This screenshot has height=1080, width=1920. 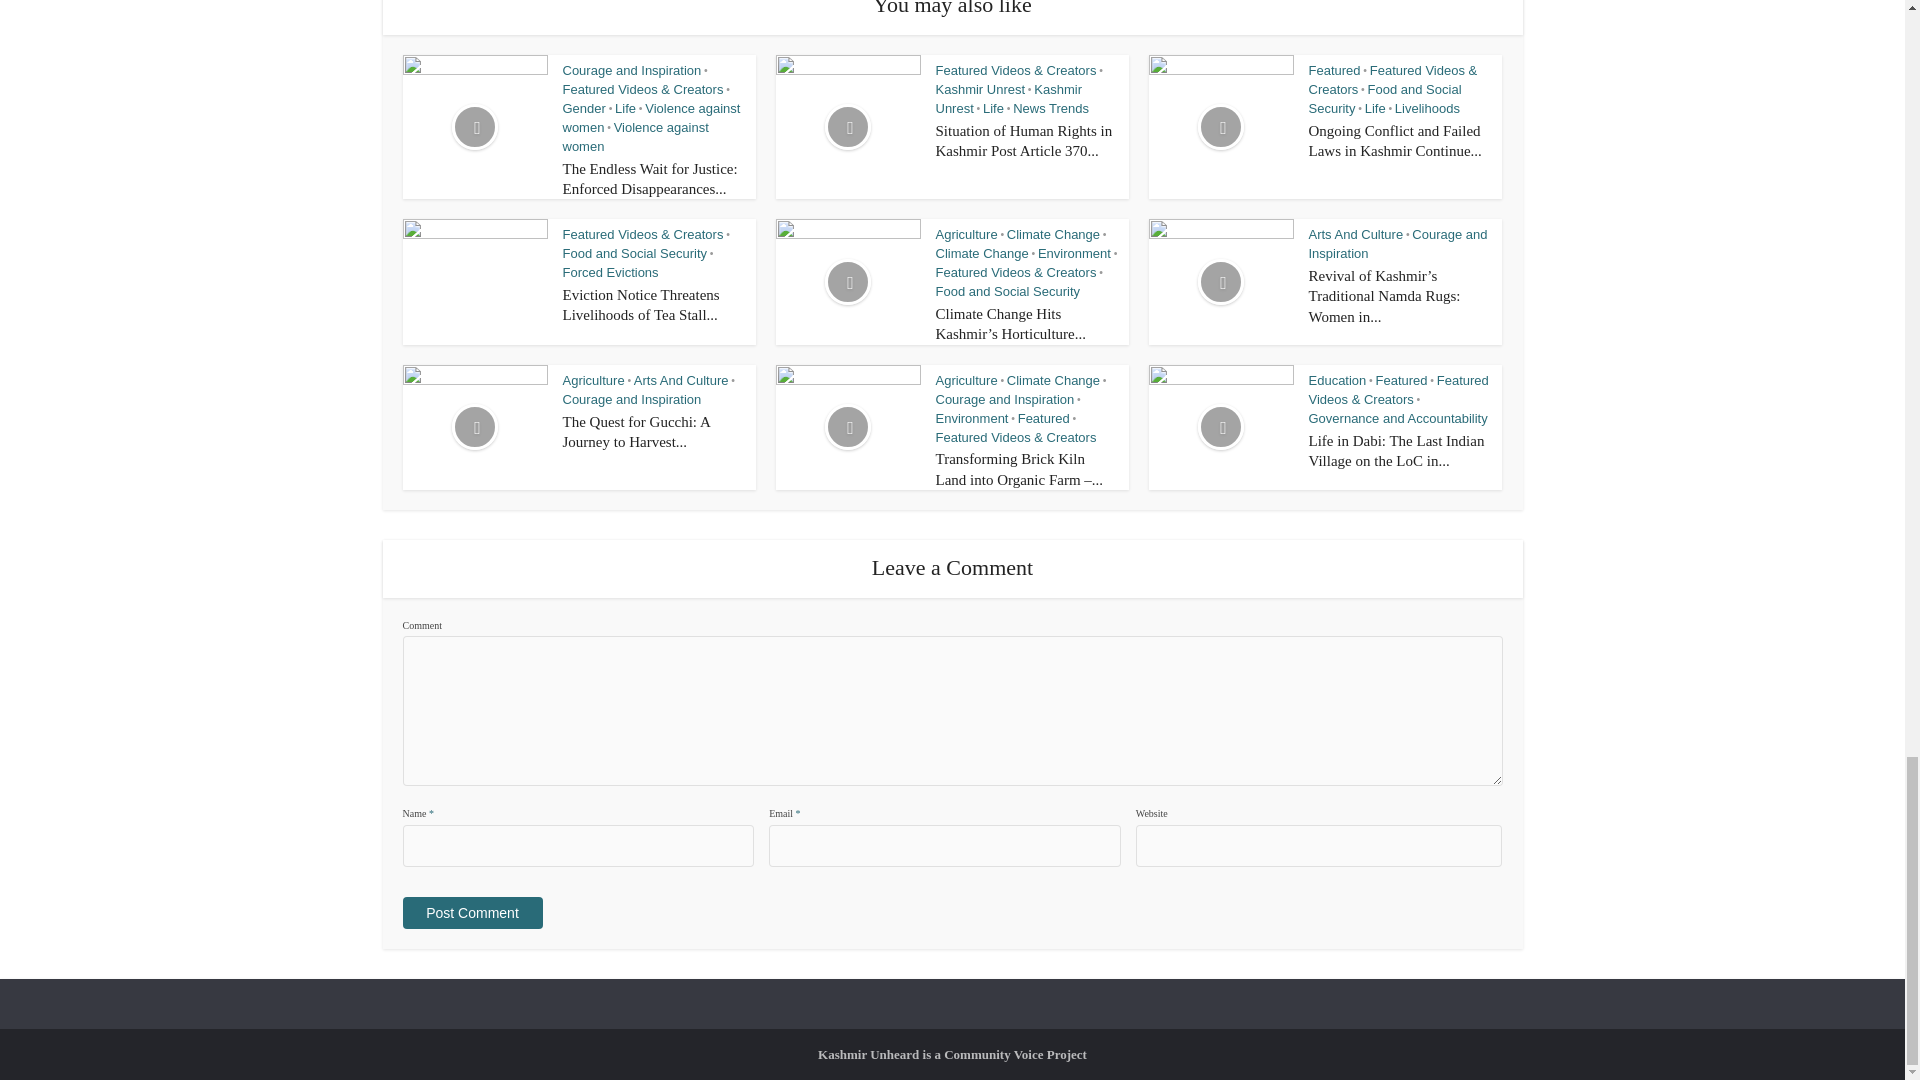 I want to click on Post Comment, so click(x=471, y=912).